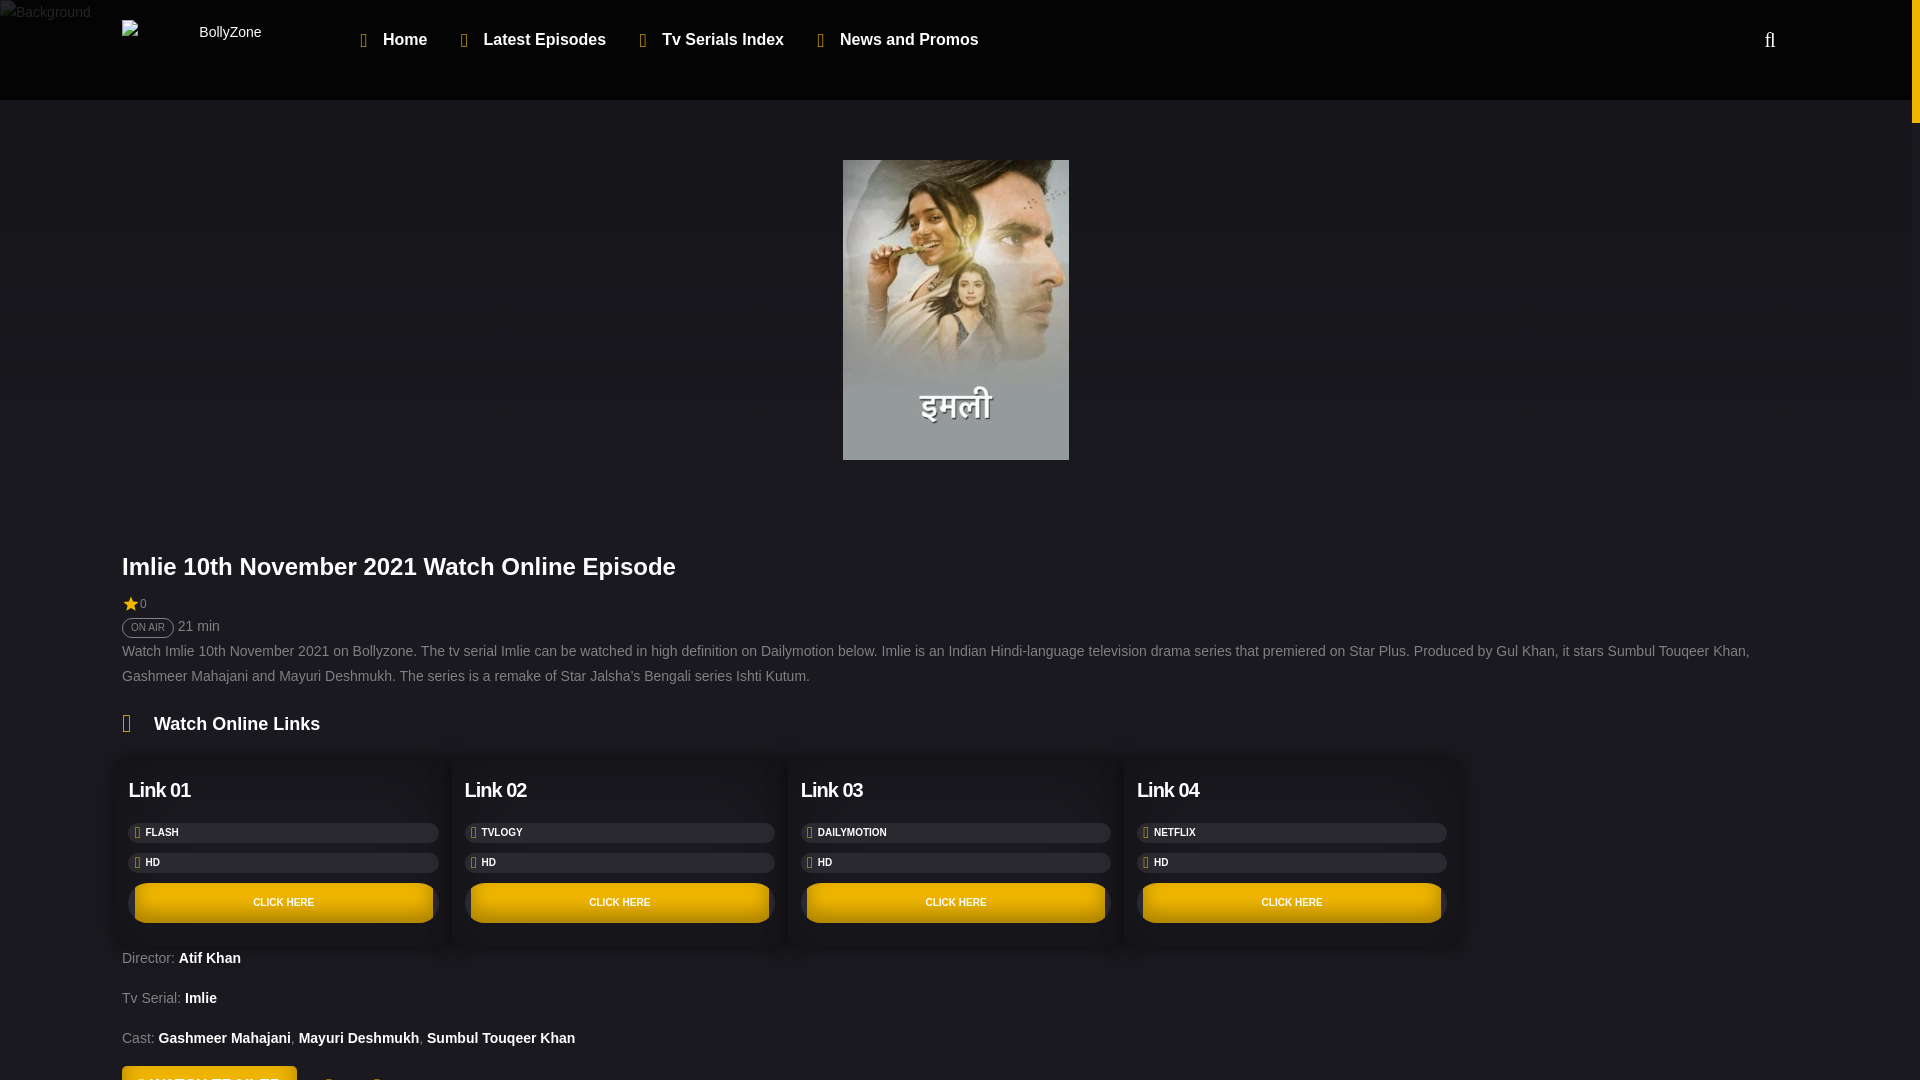 The image size is (1920, 1080). Describe the element at coordinates (200, 998) in the screenshot. I see `Imlie` at that location.